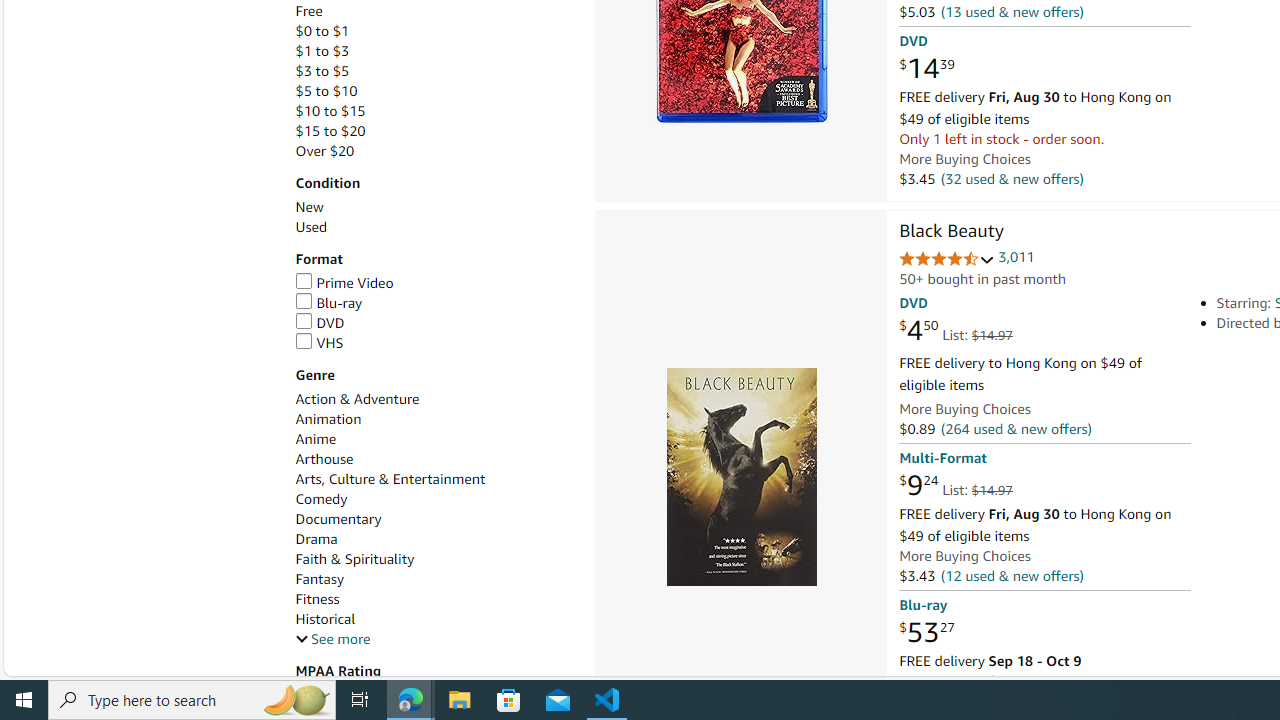  I want to click on Anime, so click(315, 439).